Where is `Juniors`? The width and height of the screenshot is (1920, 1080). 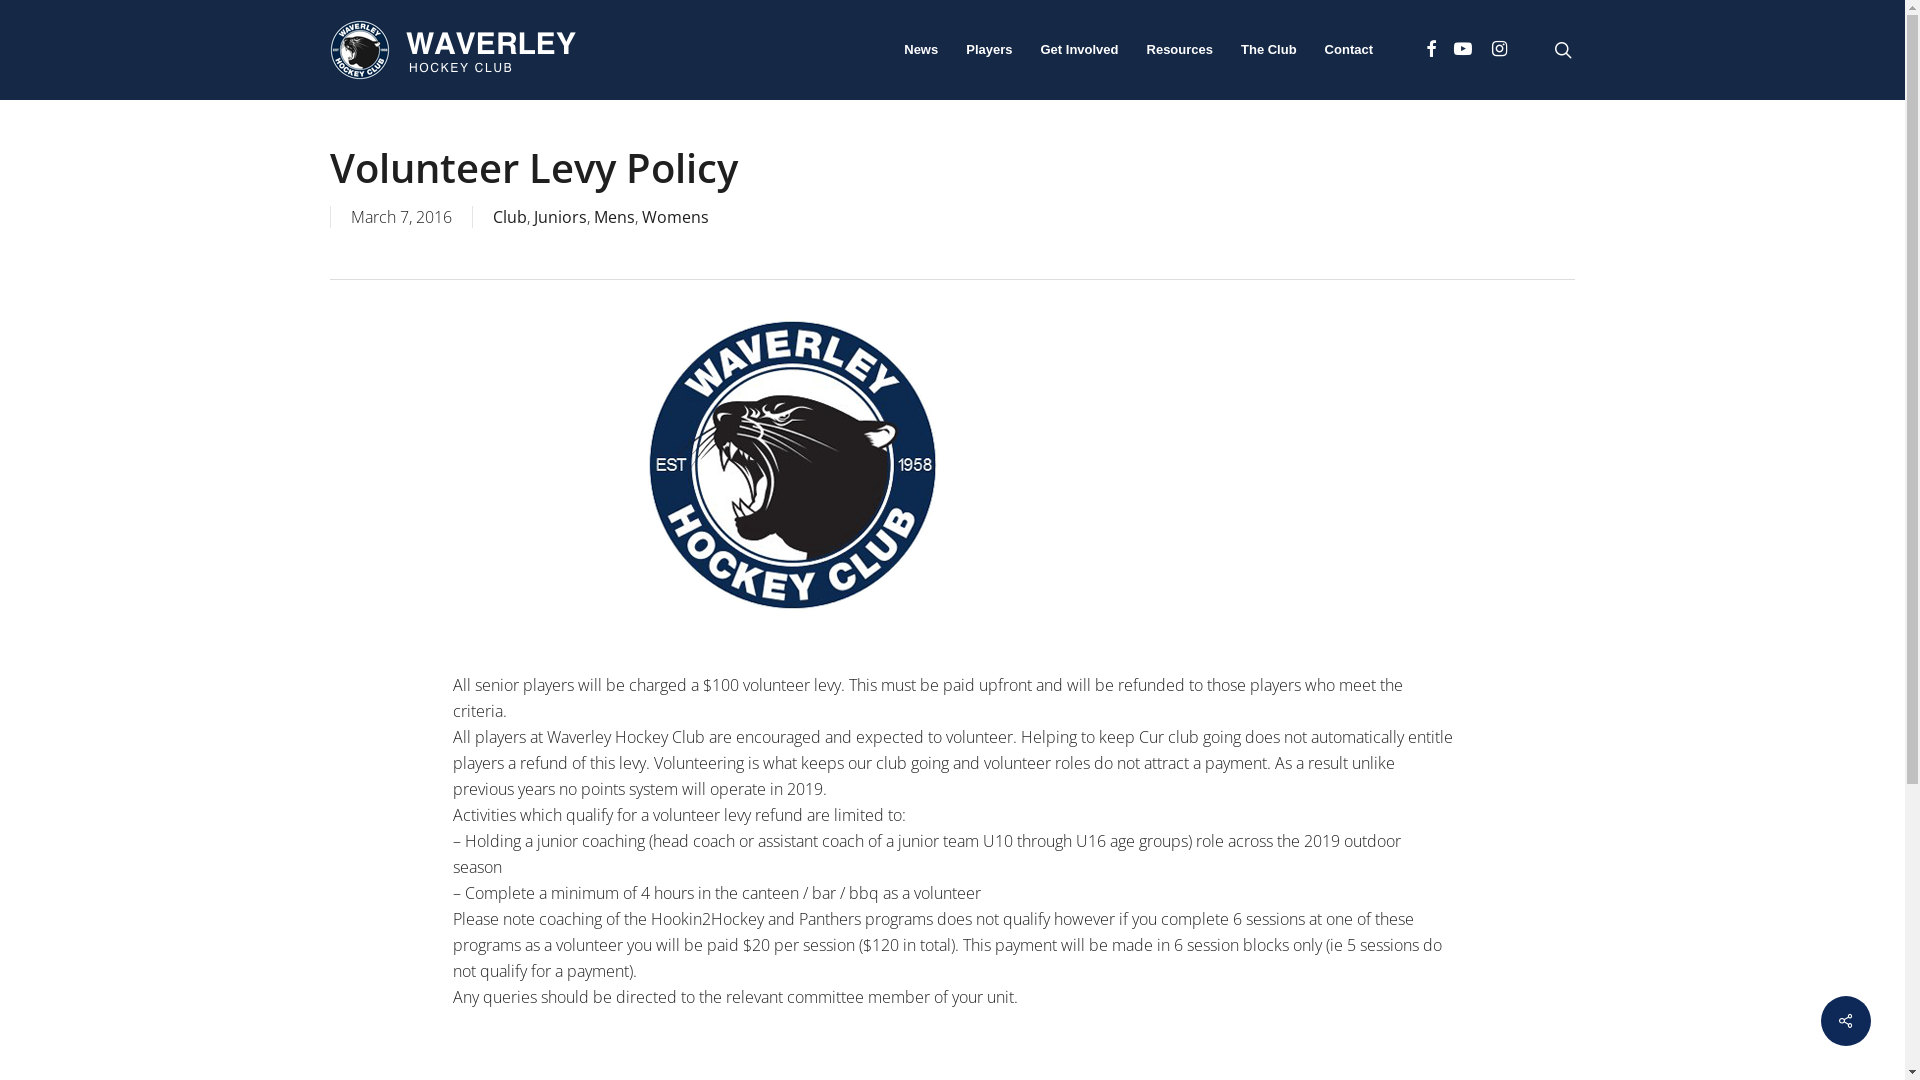 Juniors is located at coordinates (560, 217).